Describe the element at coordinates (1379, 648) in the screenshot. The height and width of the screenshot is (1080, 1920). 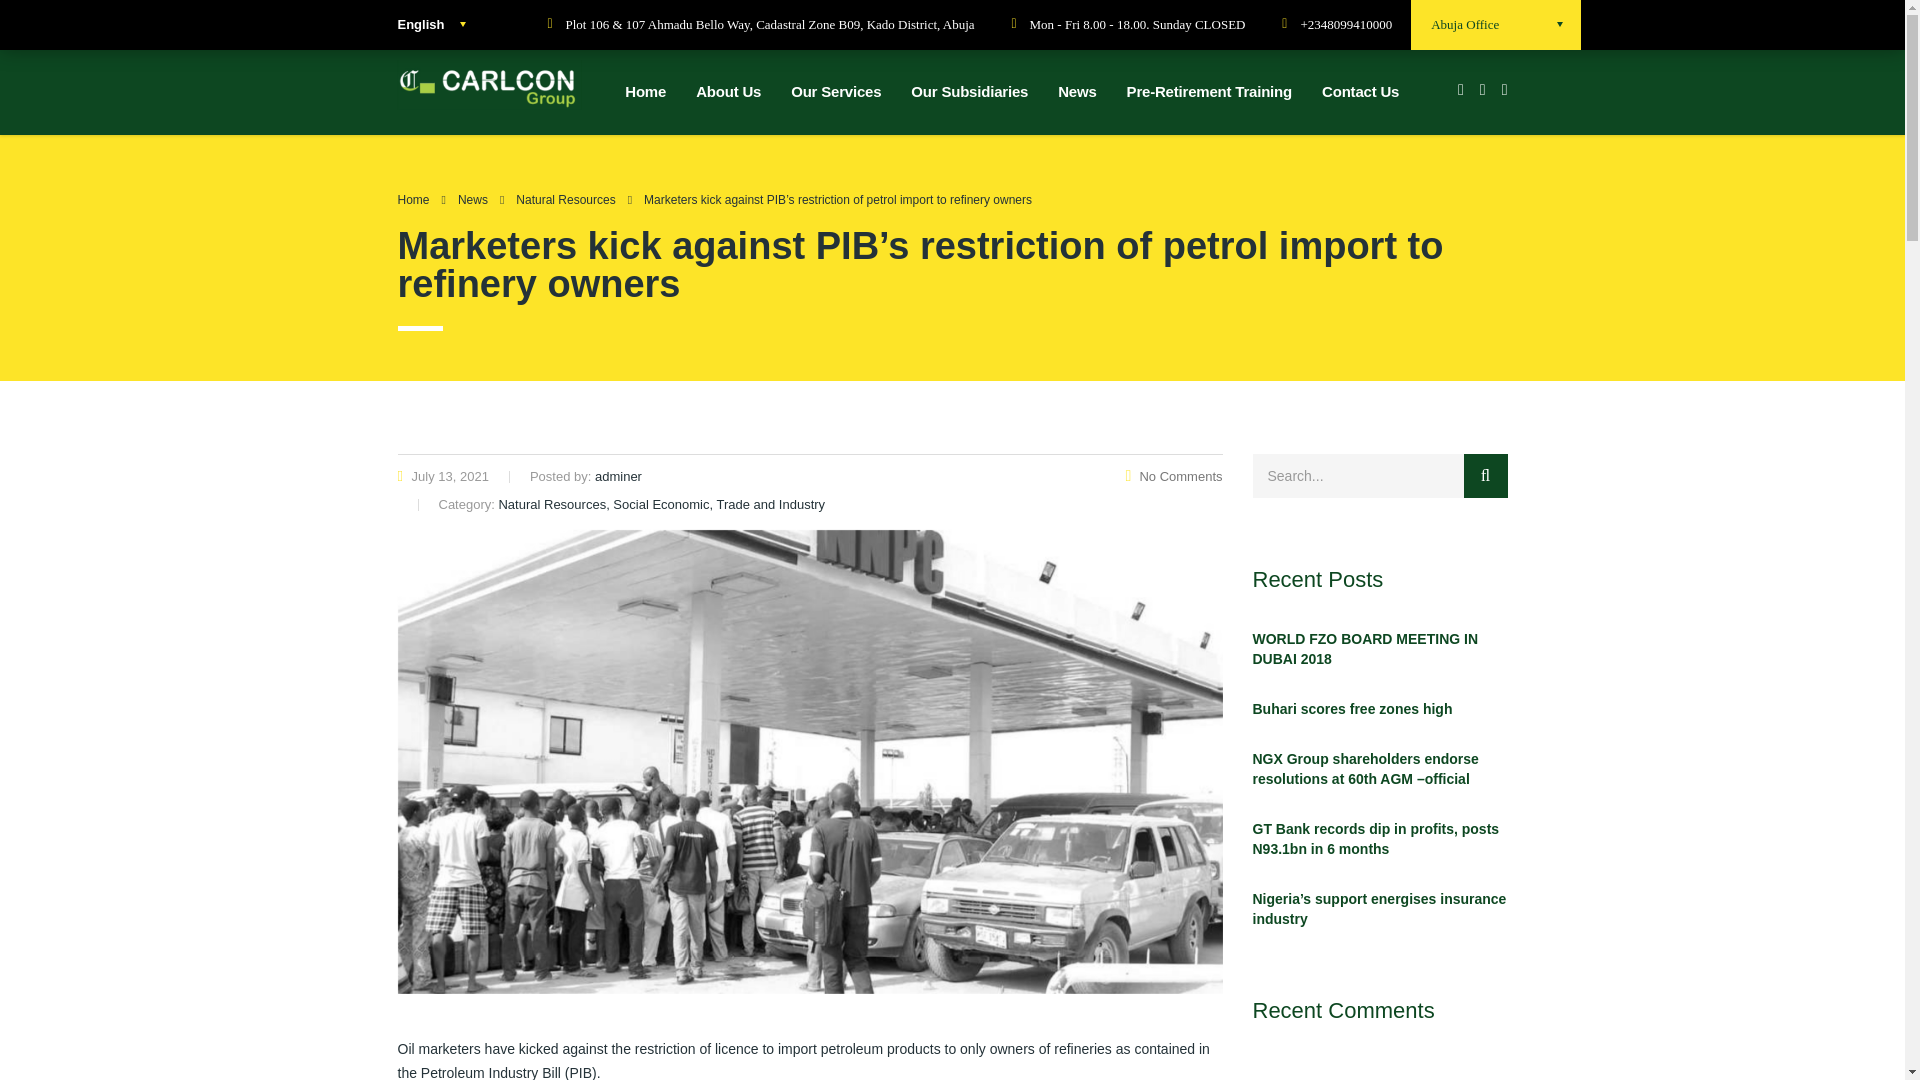
I see `WORLD FZO BOARD MEETING IN DUBAI 2018` at that location.